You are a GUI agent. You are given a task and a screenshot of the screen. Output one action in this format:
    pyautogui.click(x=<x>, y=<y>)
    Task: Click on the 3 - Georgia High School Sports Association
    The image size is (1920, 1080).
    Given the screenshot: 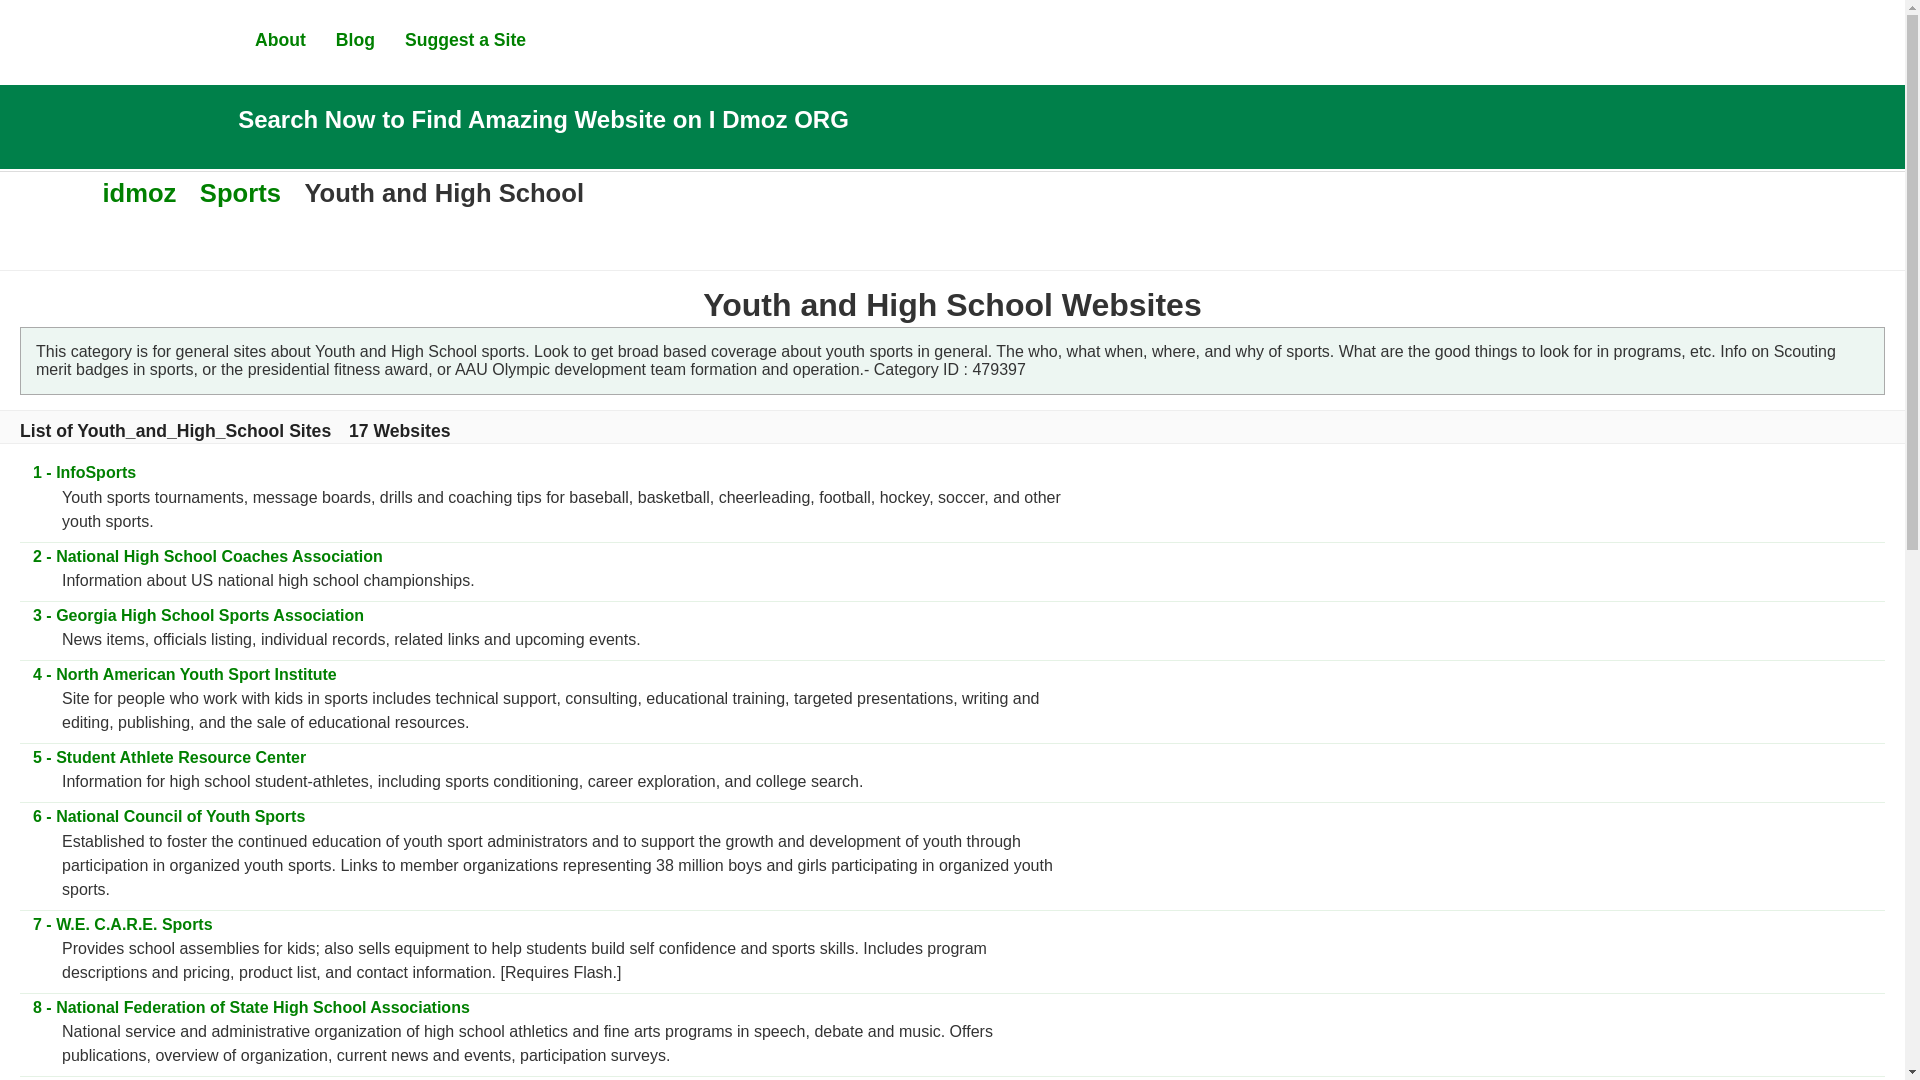 What is the action you would take?
    pyautogui.click(x=197, y=615)
    